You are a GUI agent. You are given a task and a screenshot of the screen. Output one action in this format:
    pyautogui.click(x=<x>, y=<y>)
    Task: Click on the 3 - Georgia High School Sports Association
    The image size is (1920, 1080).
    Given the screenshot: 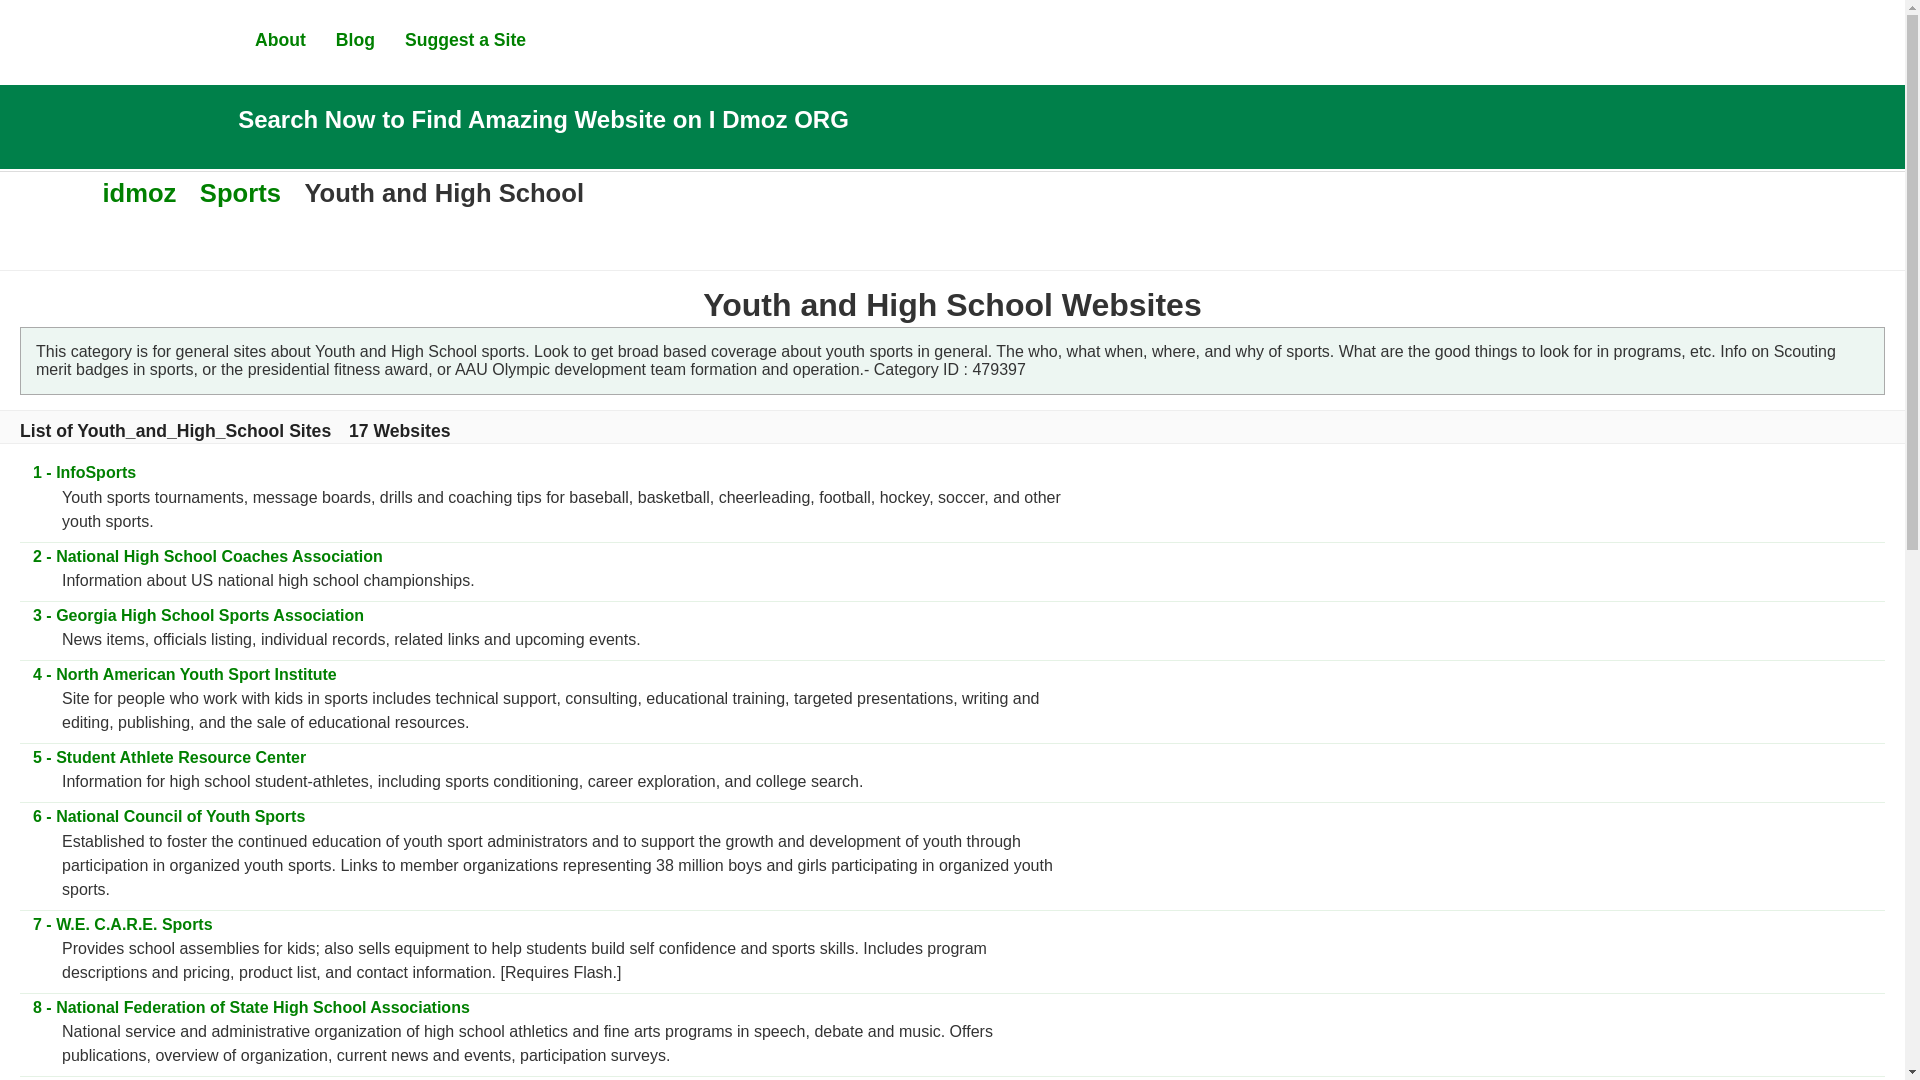 What is the action you would take?
    pyautogui.click(x=197, y=615)
    